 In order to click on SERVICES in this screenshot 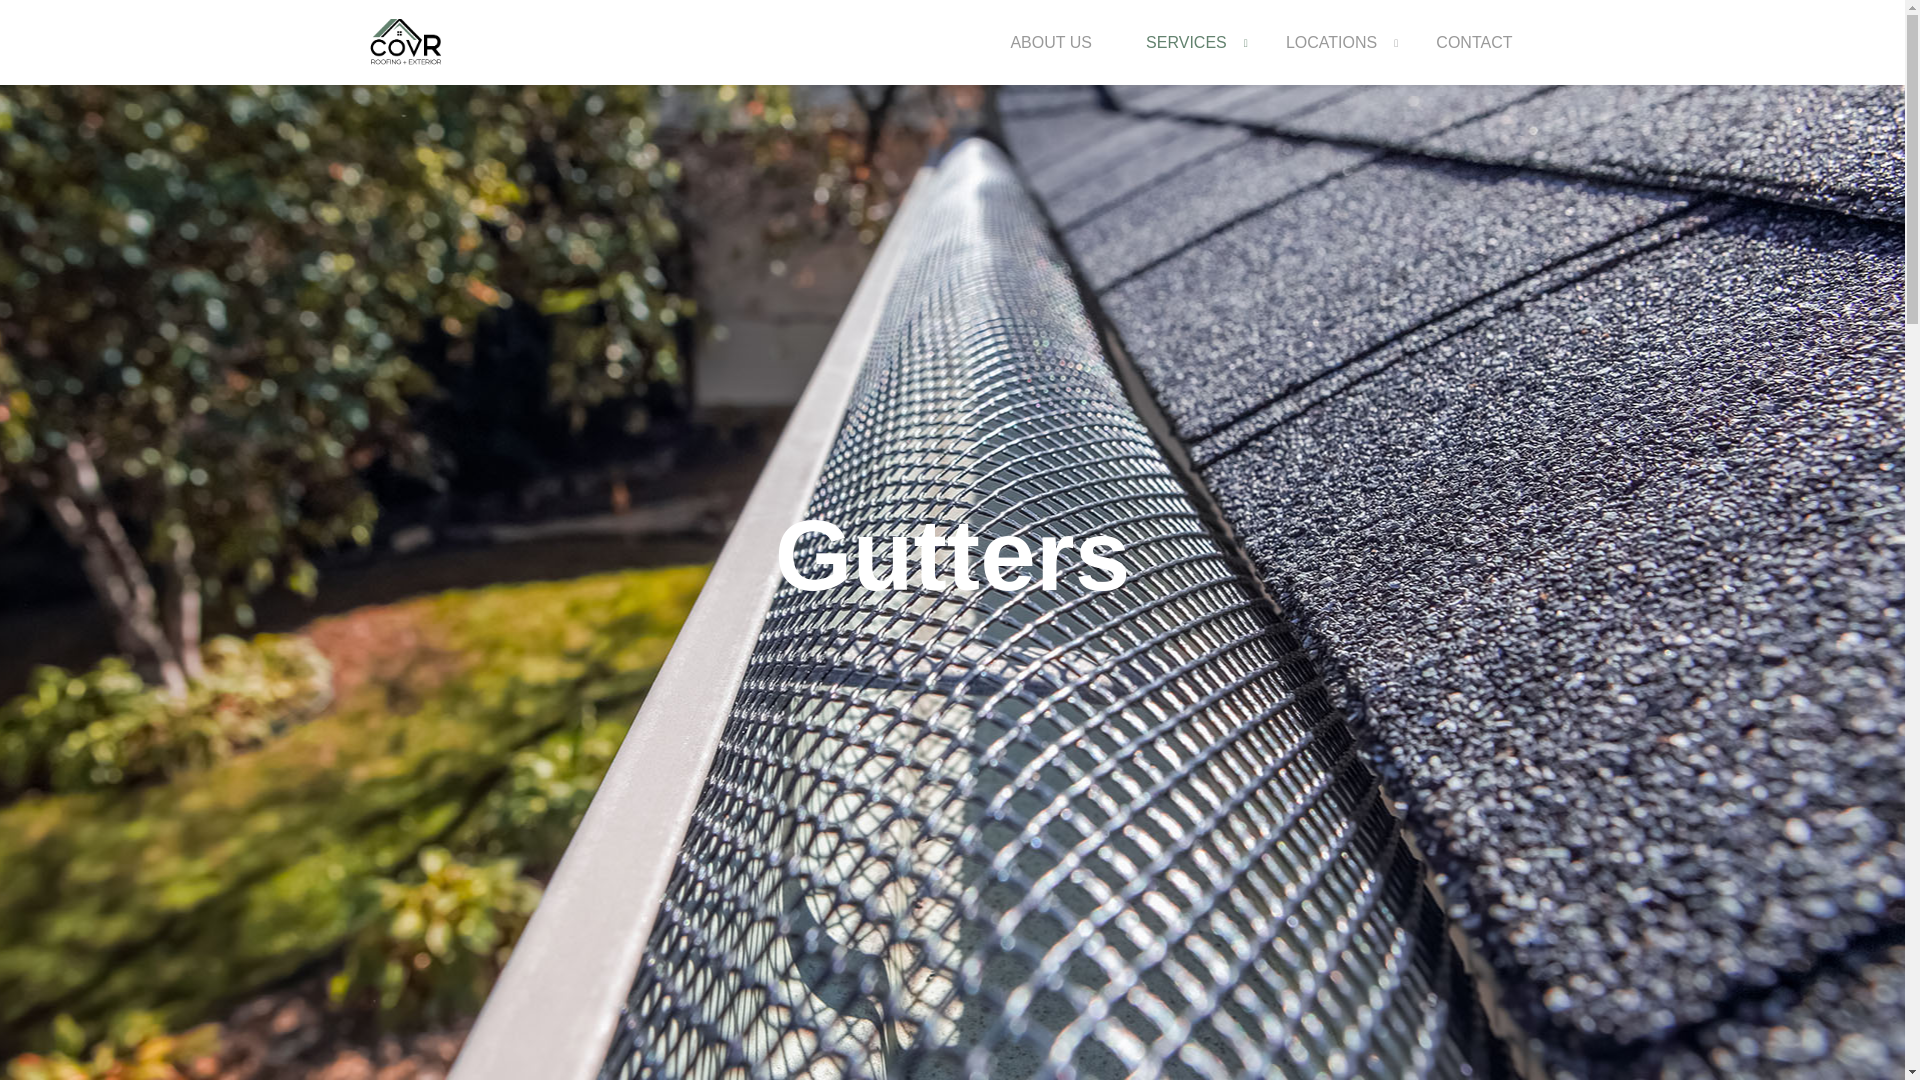, I will do `click(1189, 57)`.